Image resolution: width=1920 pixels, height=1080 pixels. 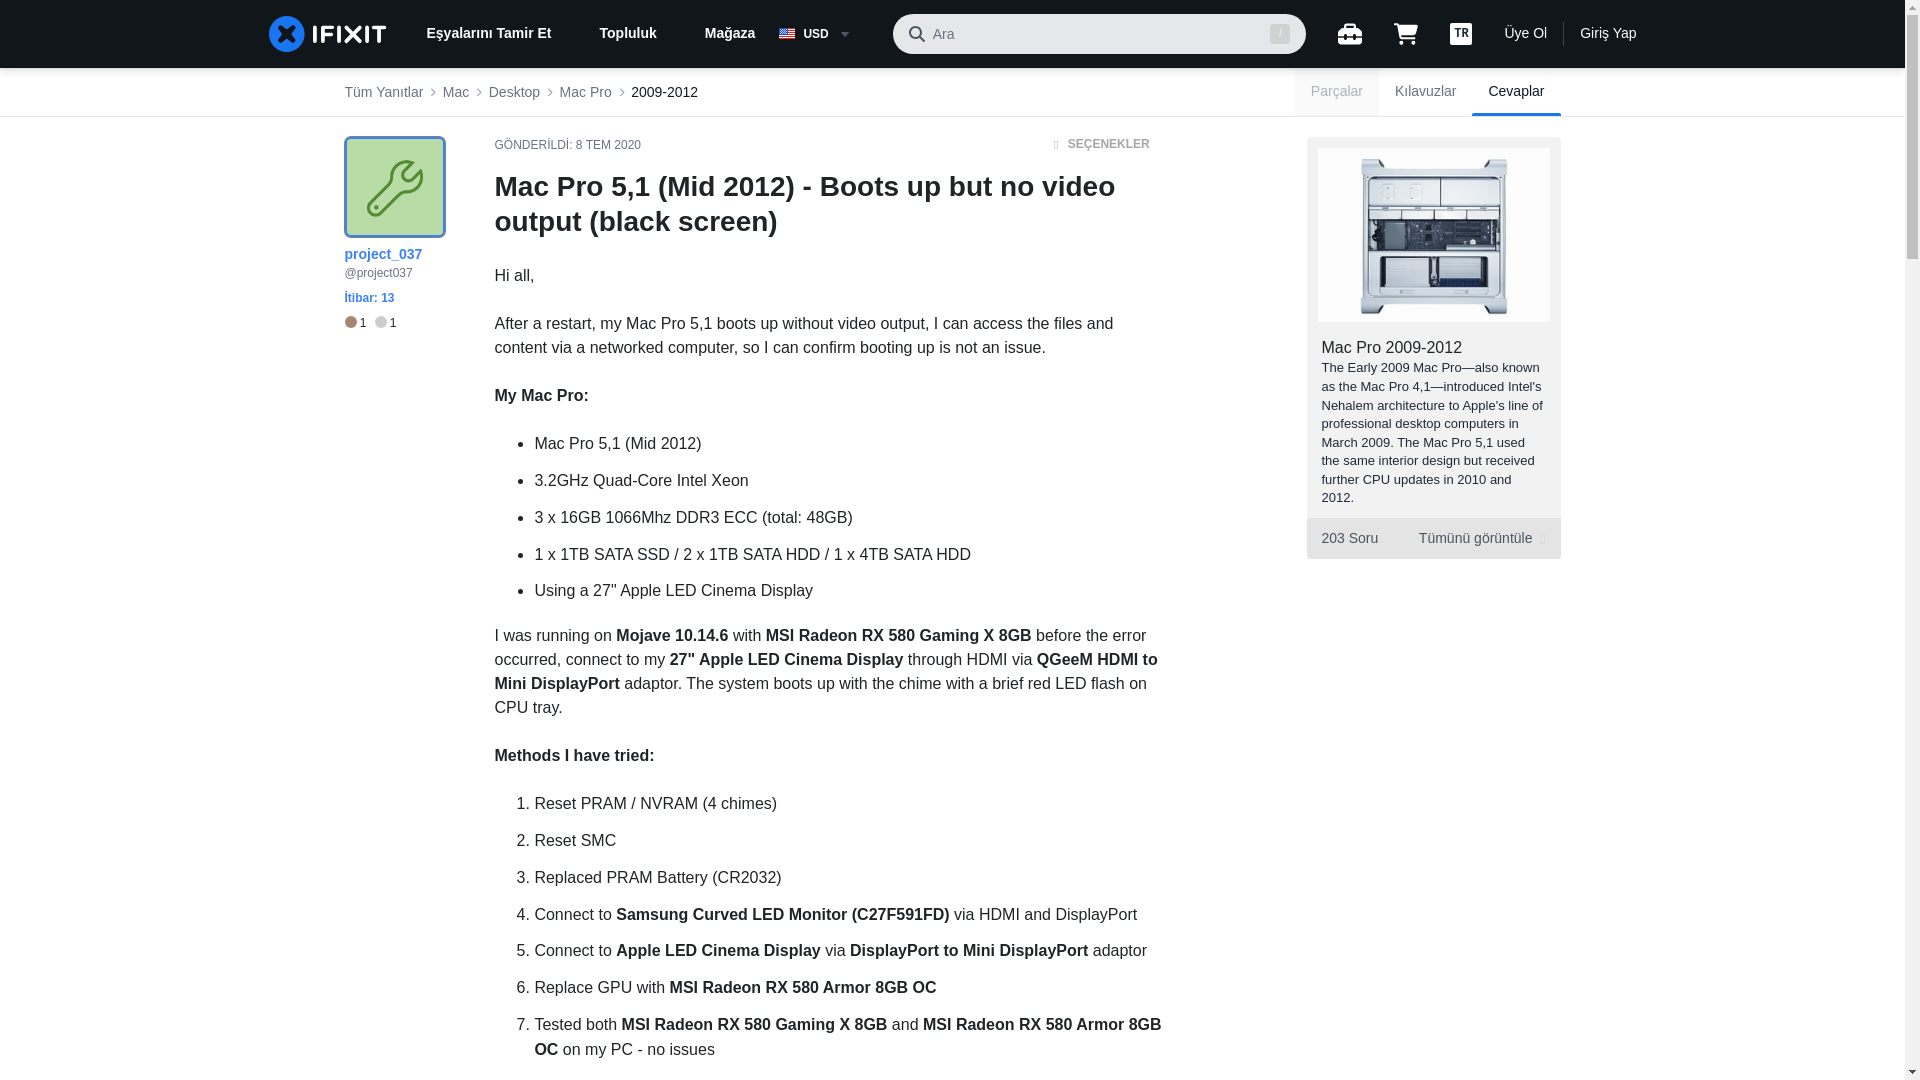 What do you see at coordinates (608, 145) in the screenshot?
I see `Wed, 08 Jul 2020 04:20:40 -0700` at bounding box center [608, 145].